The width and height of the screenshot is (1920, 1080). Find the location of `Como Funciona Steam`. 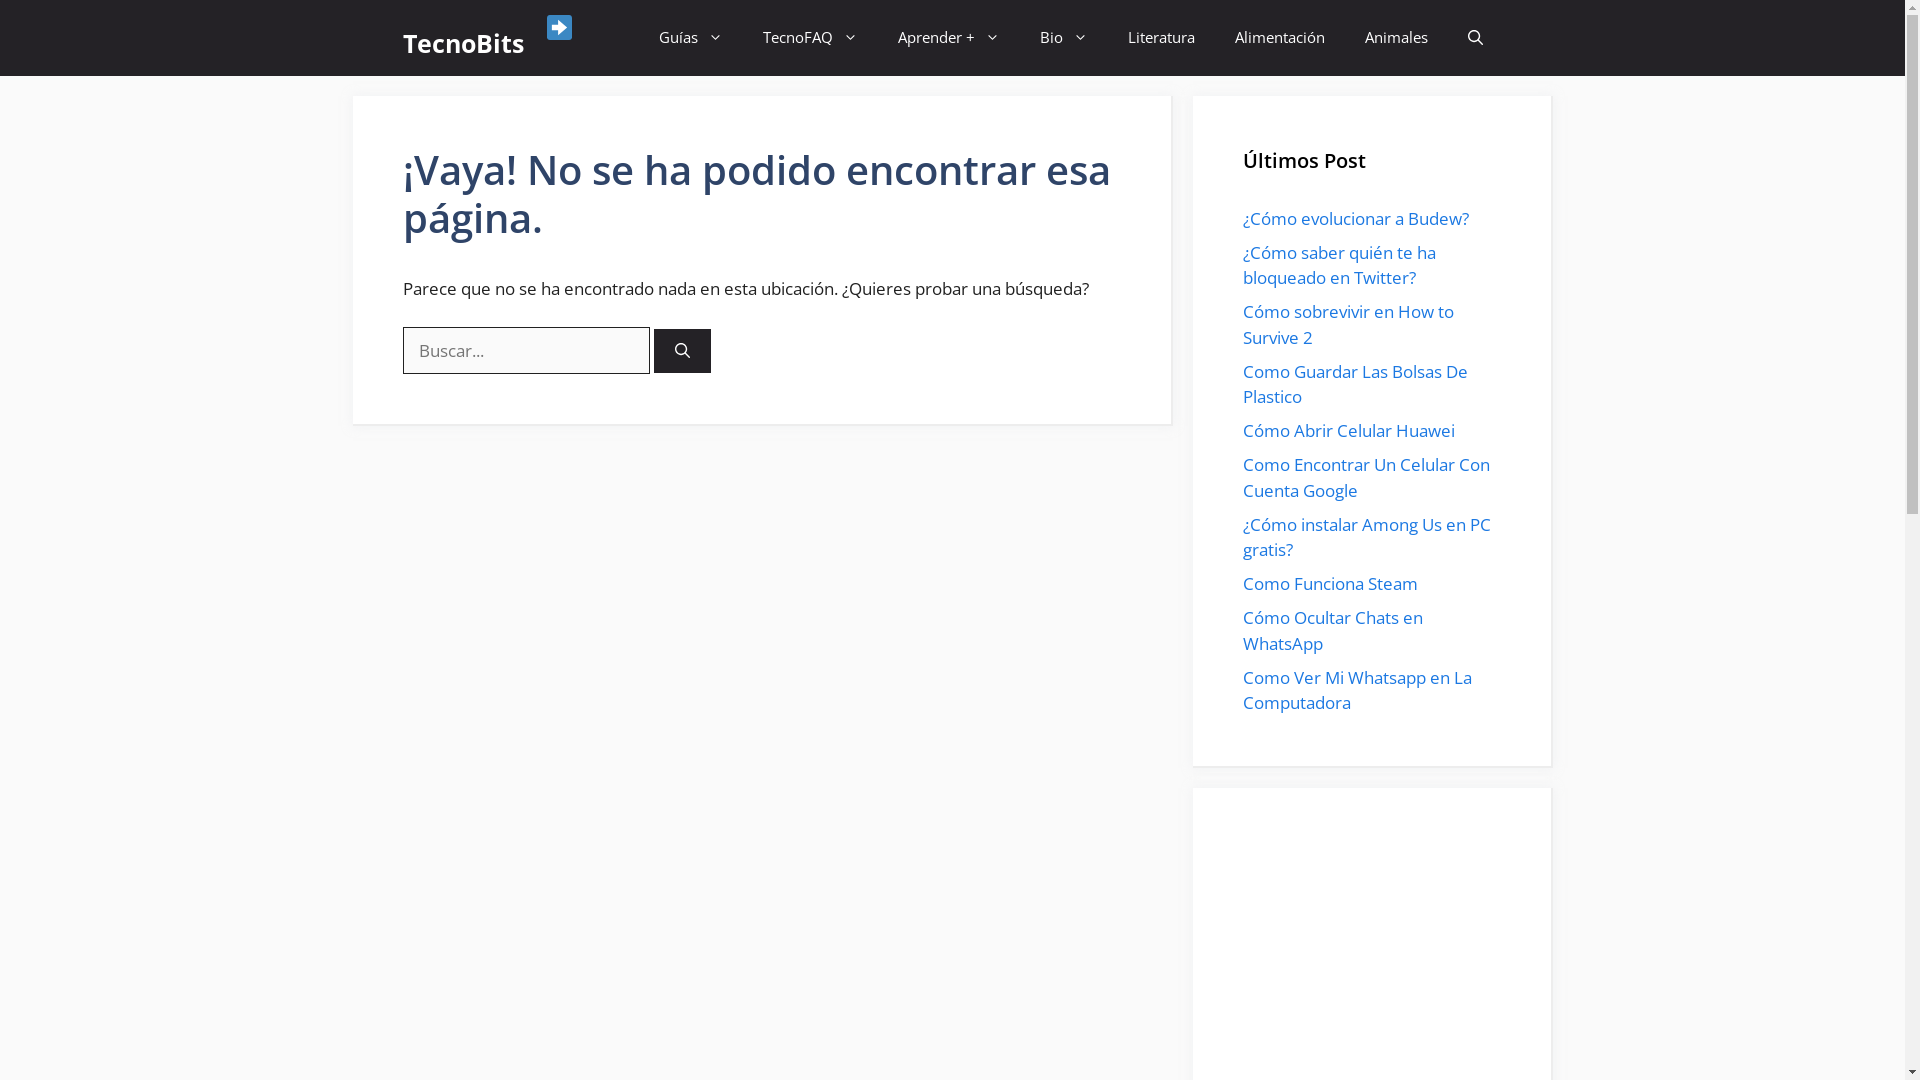

Como Funciona Steam is located at coordinates (1330, 584).